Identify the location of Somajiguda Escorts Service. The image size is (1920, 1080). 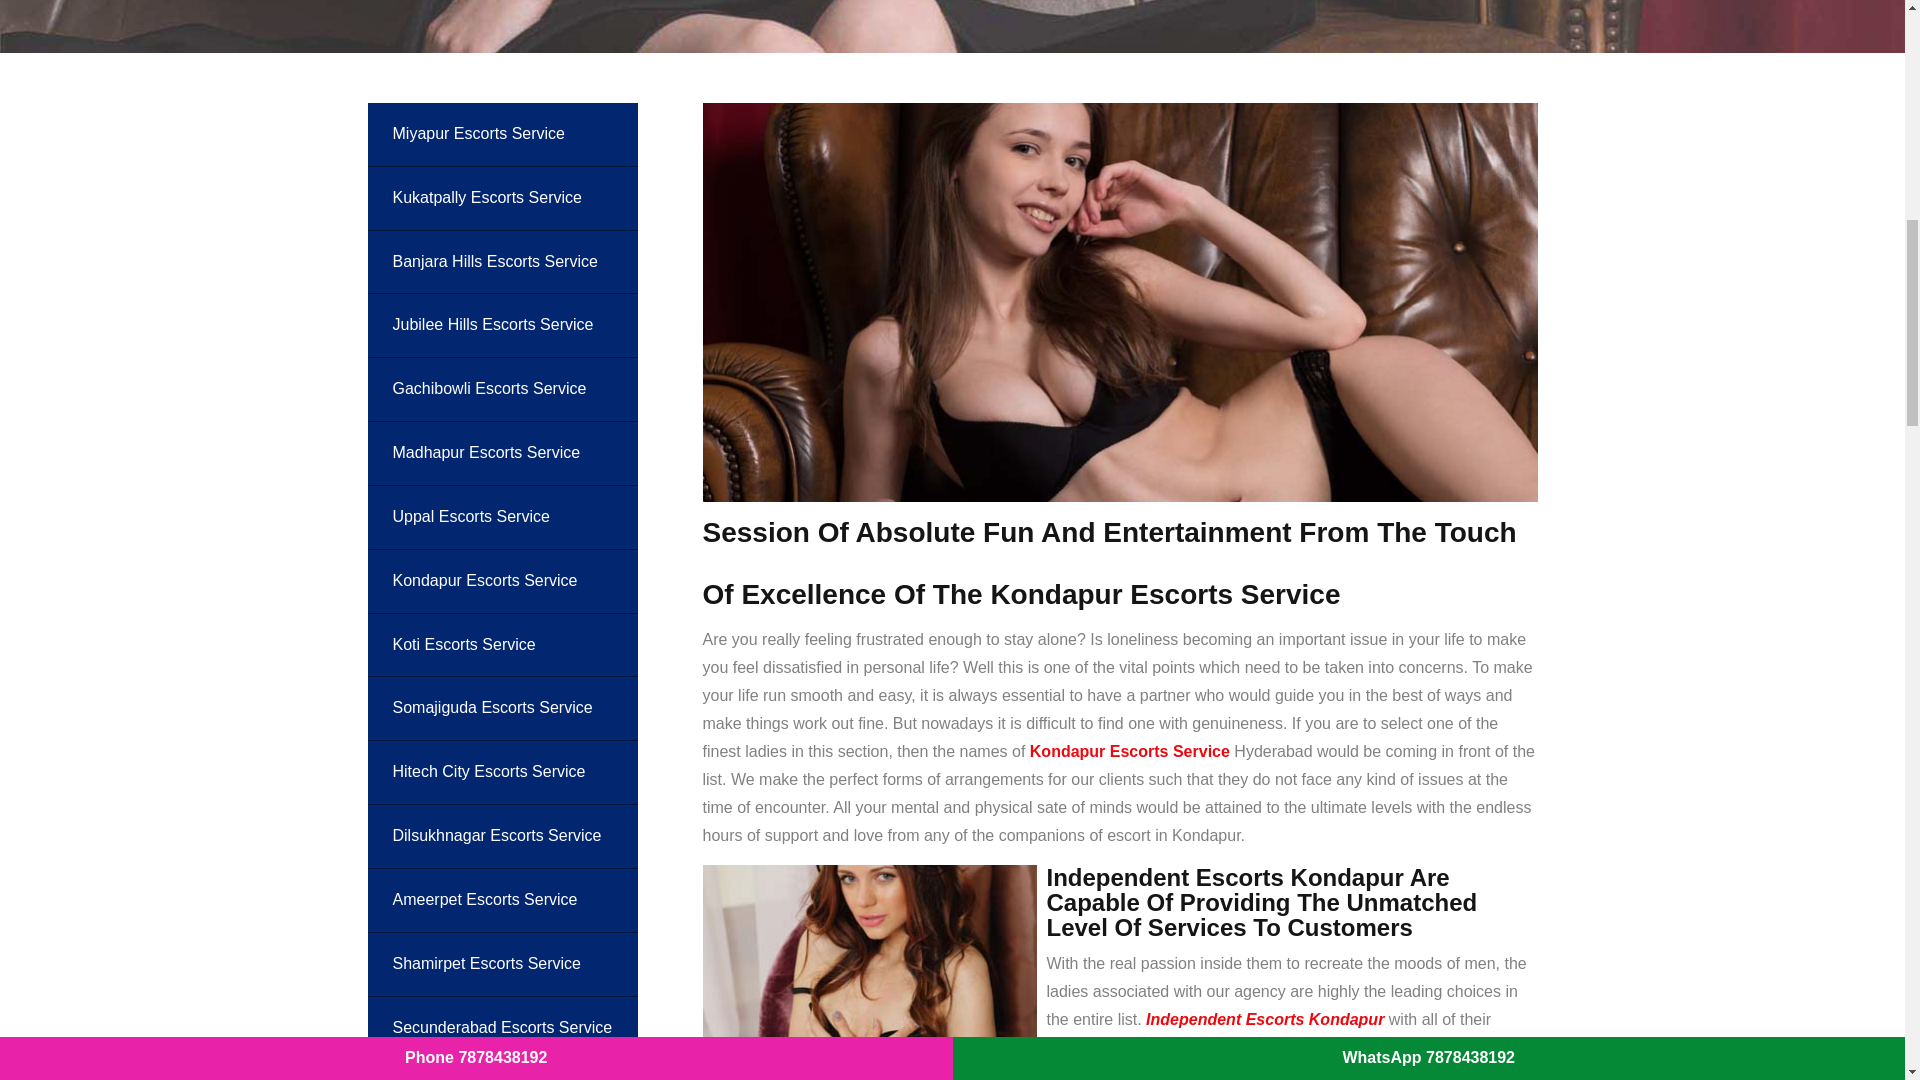
(502, 708).